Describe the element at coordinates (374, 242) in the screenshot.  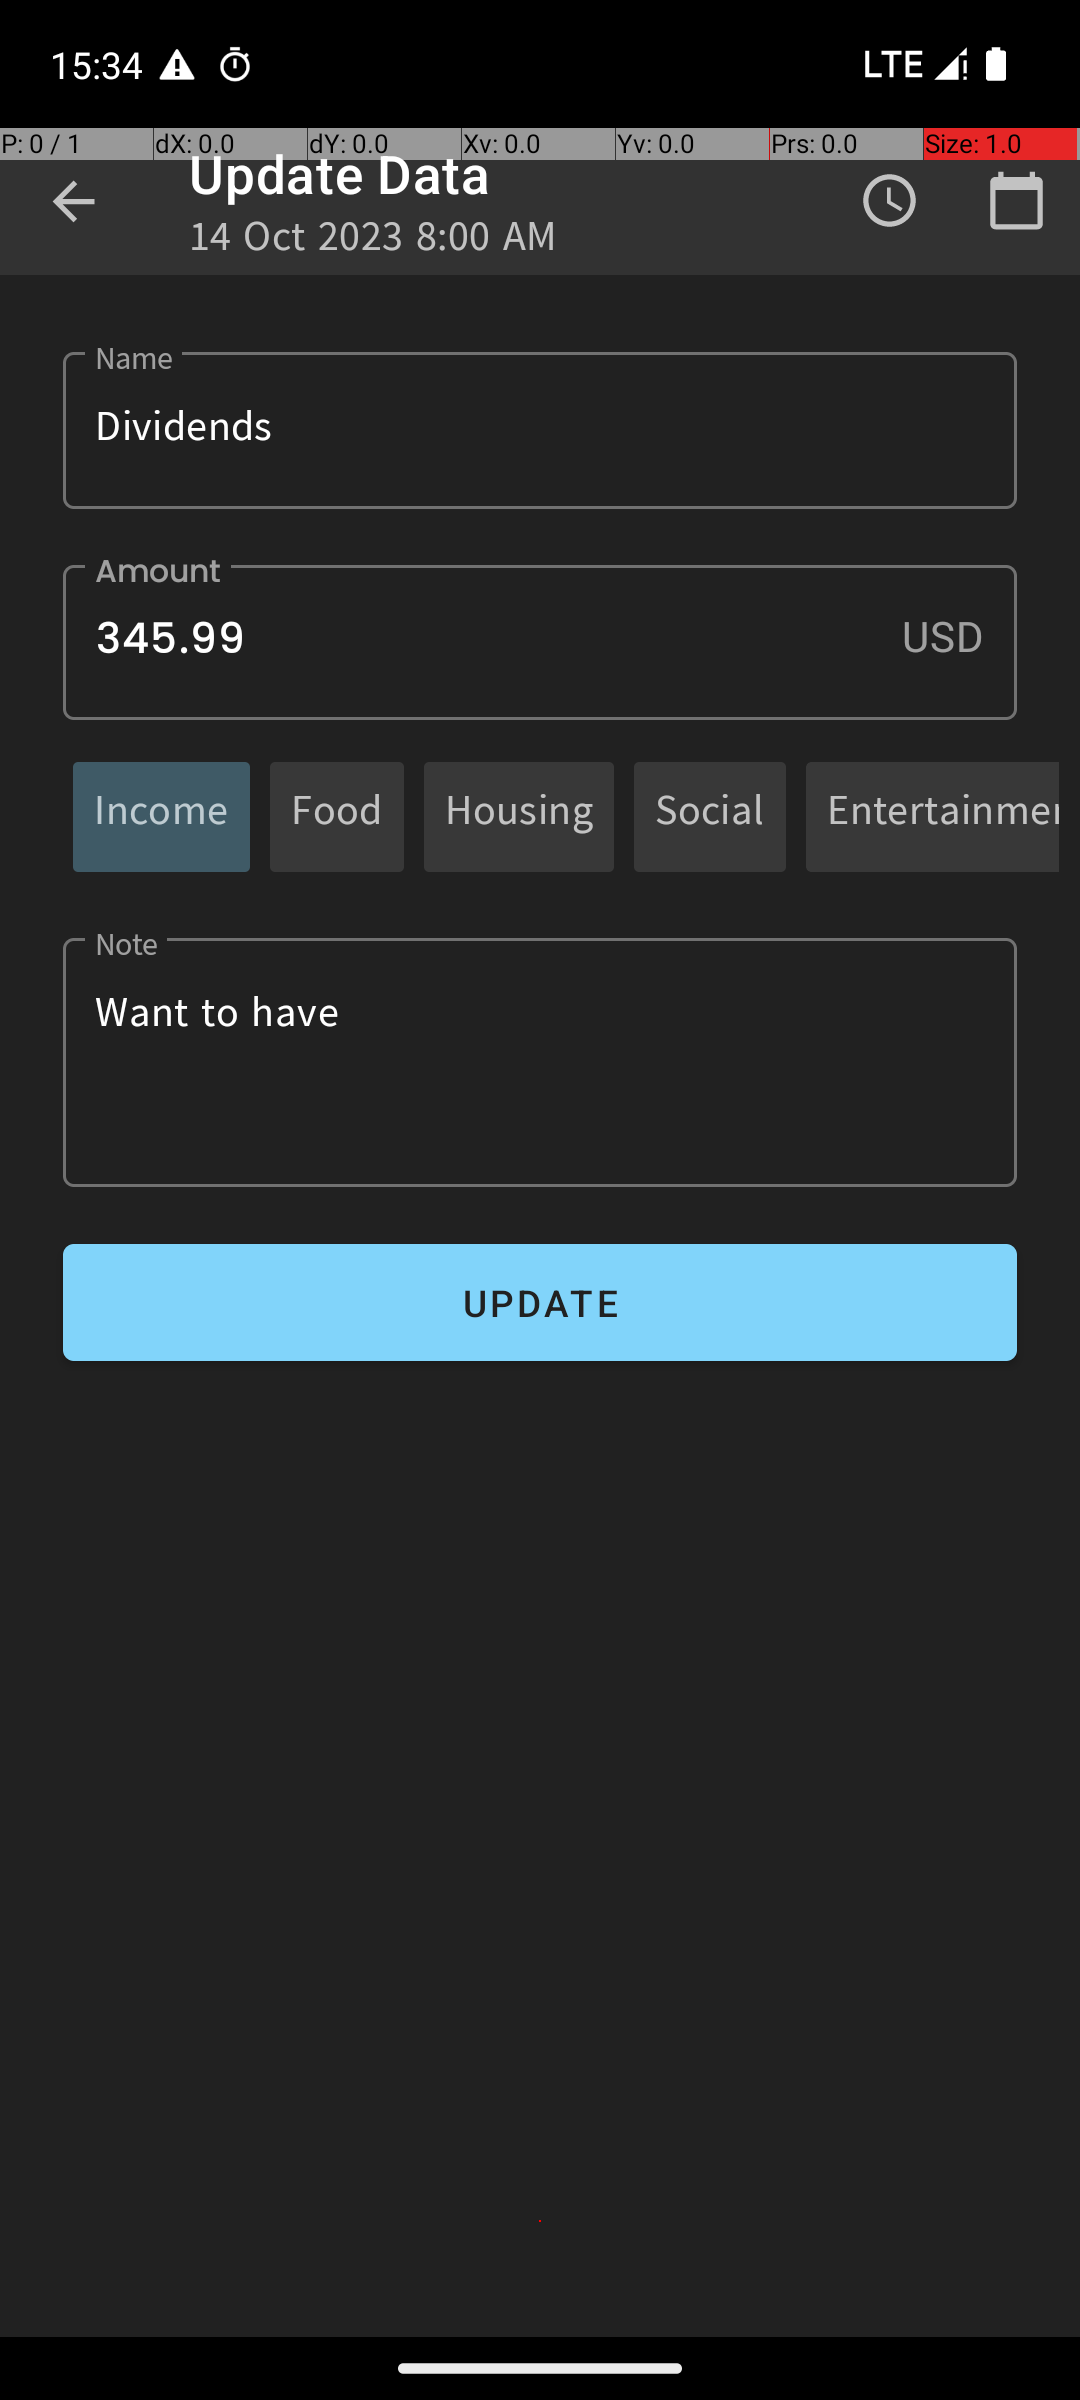
I see `14 Oct 2023 8:00 AM` at that location.